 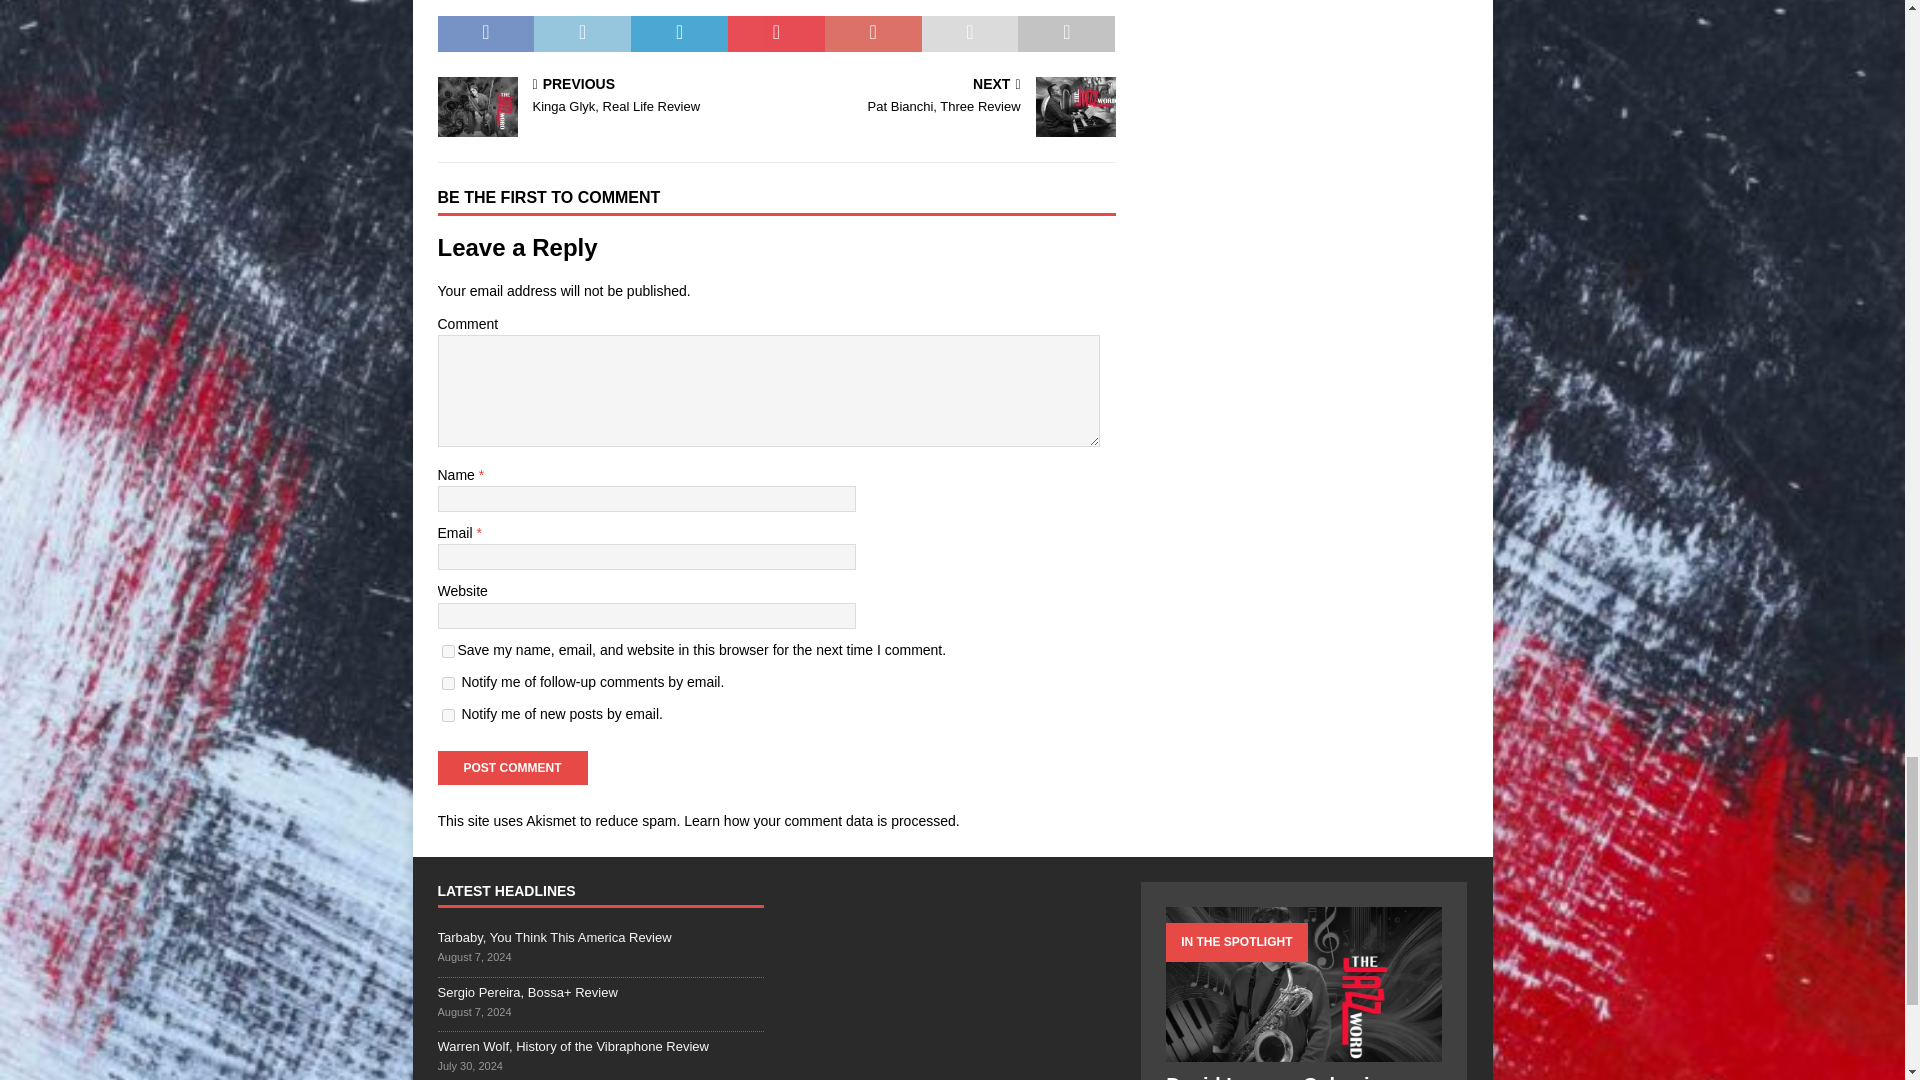 What do you see at coordinates (448, 715) in the screenshot?
I see `subscribe` at bounding box center [448, 715].